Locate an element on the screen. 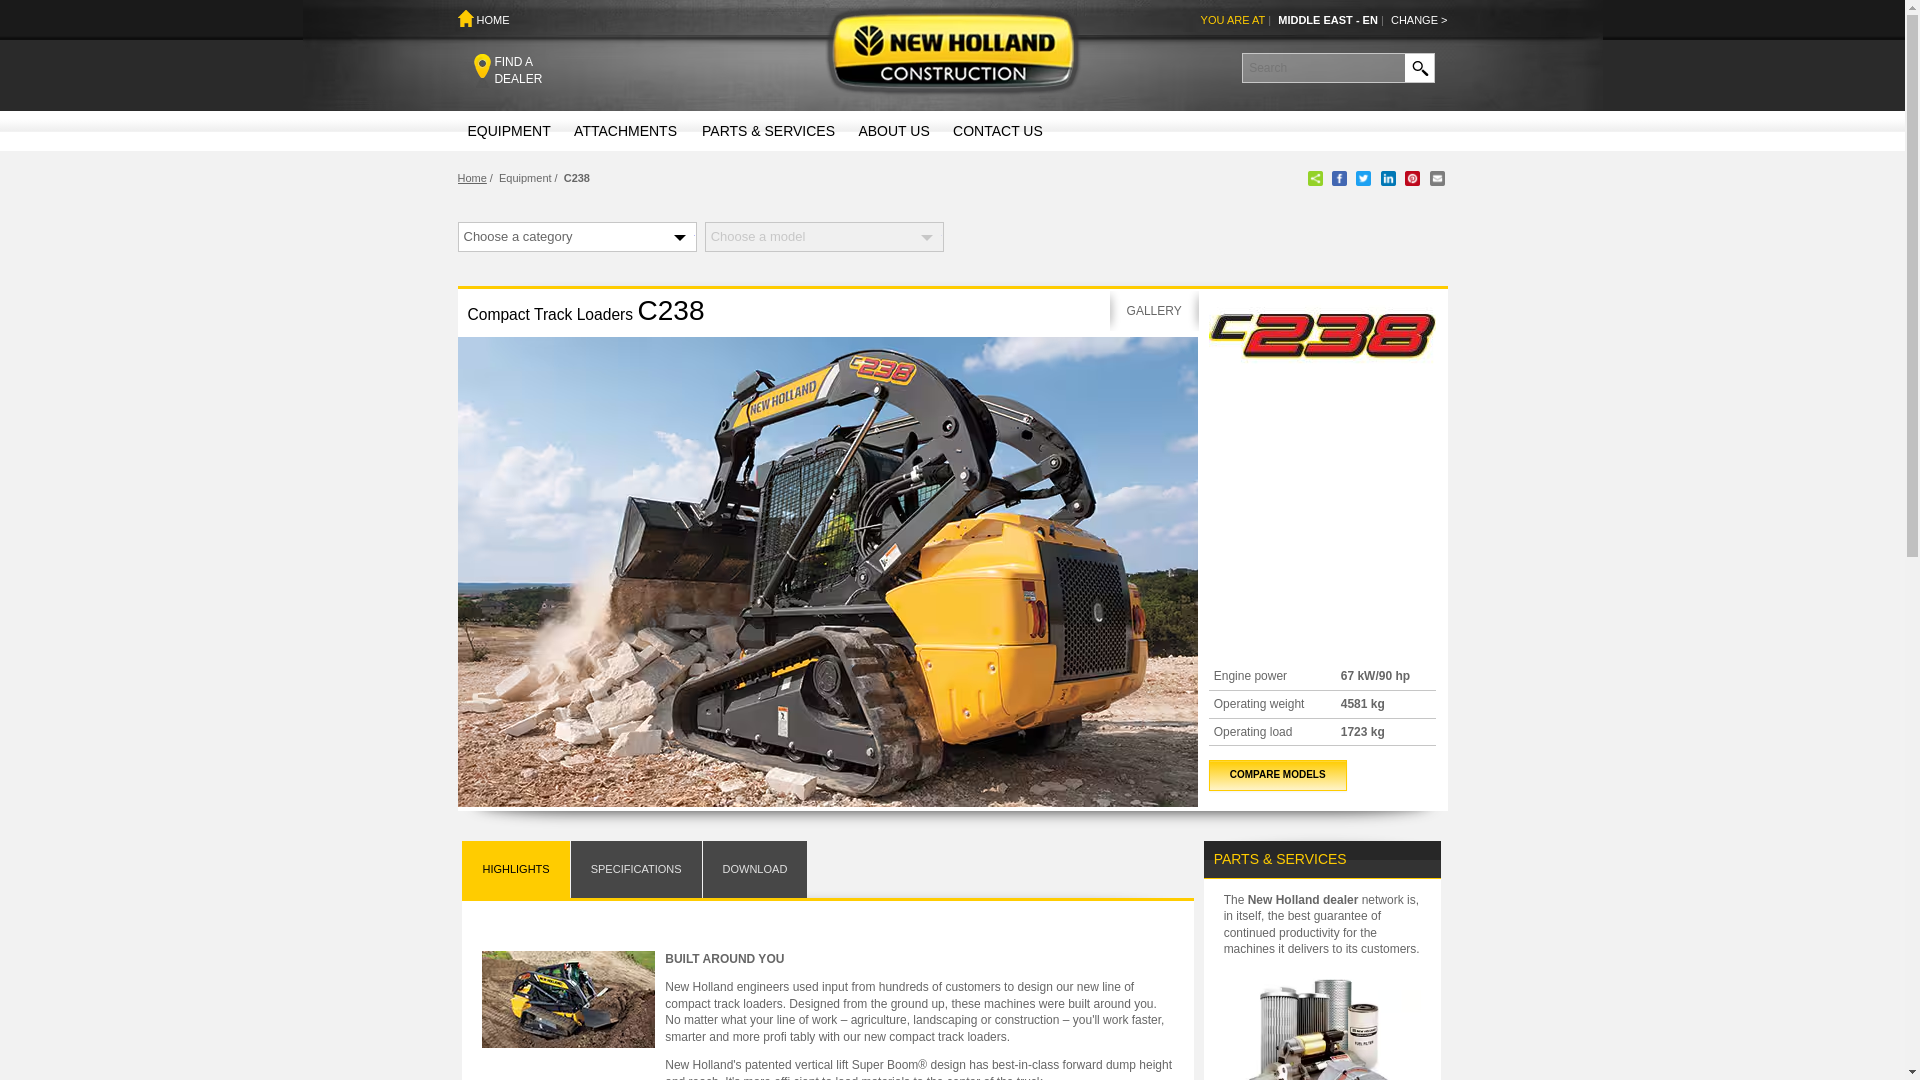  Cerca is located at coordinates (1418, 68).